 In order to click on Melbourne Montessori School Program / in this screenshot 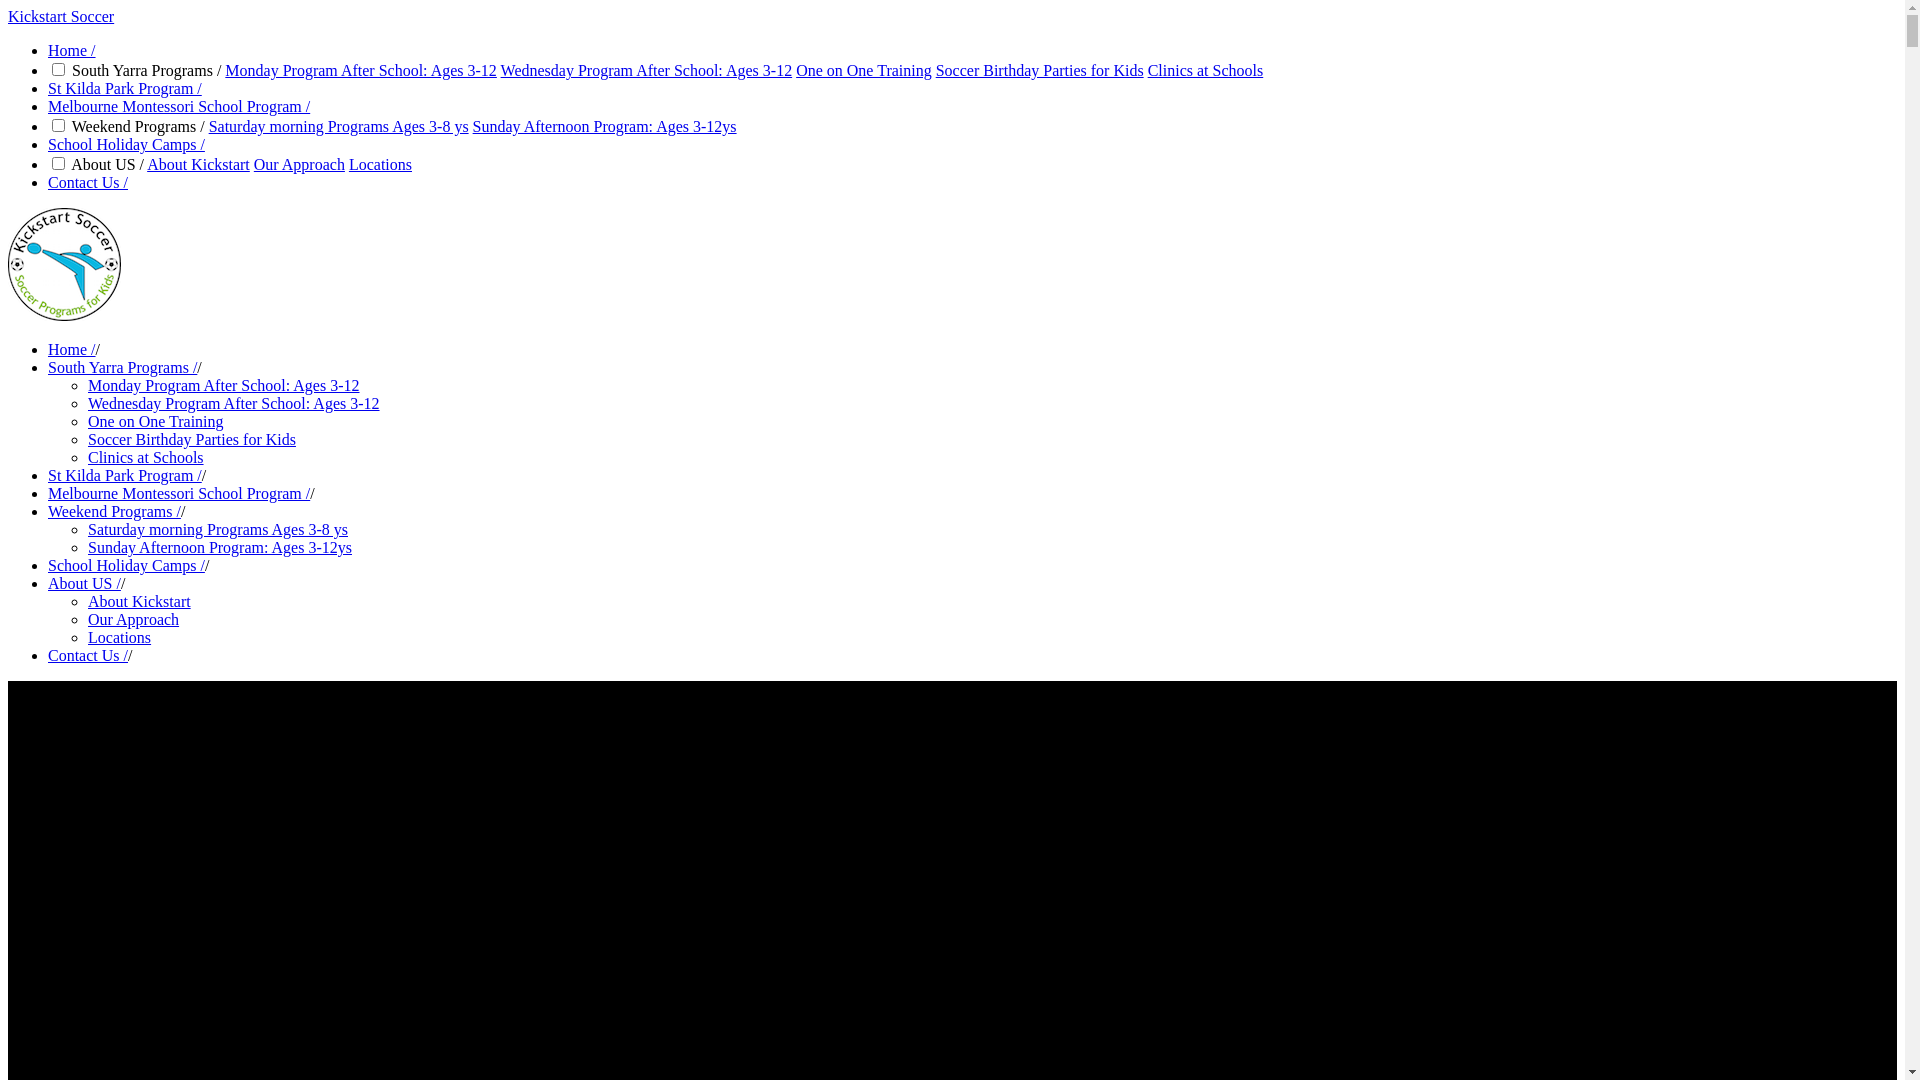, I will do `click(179, 494)`.